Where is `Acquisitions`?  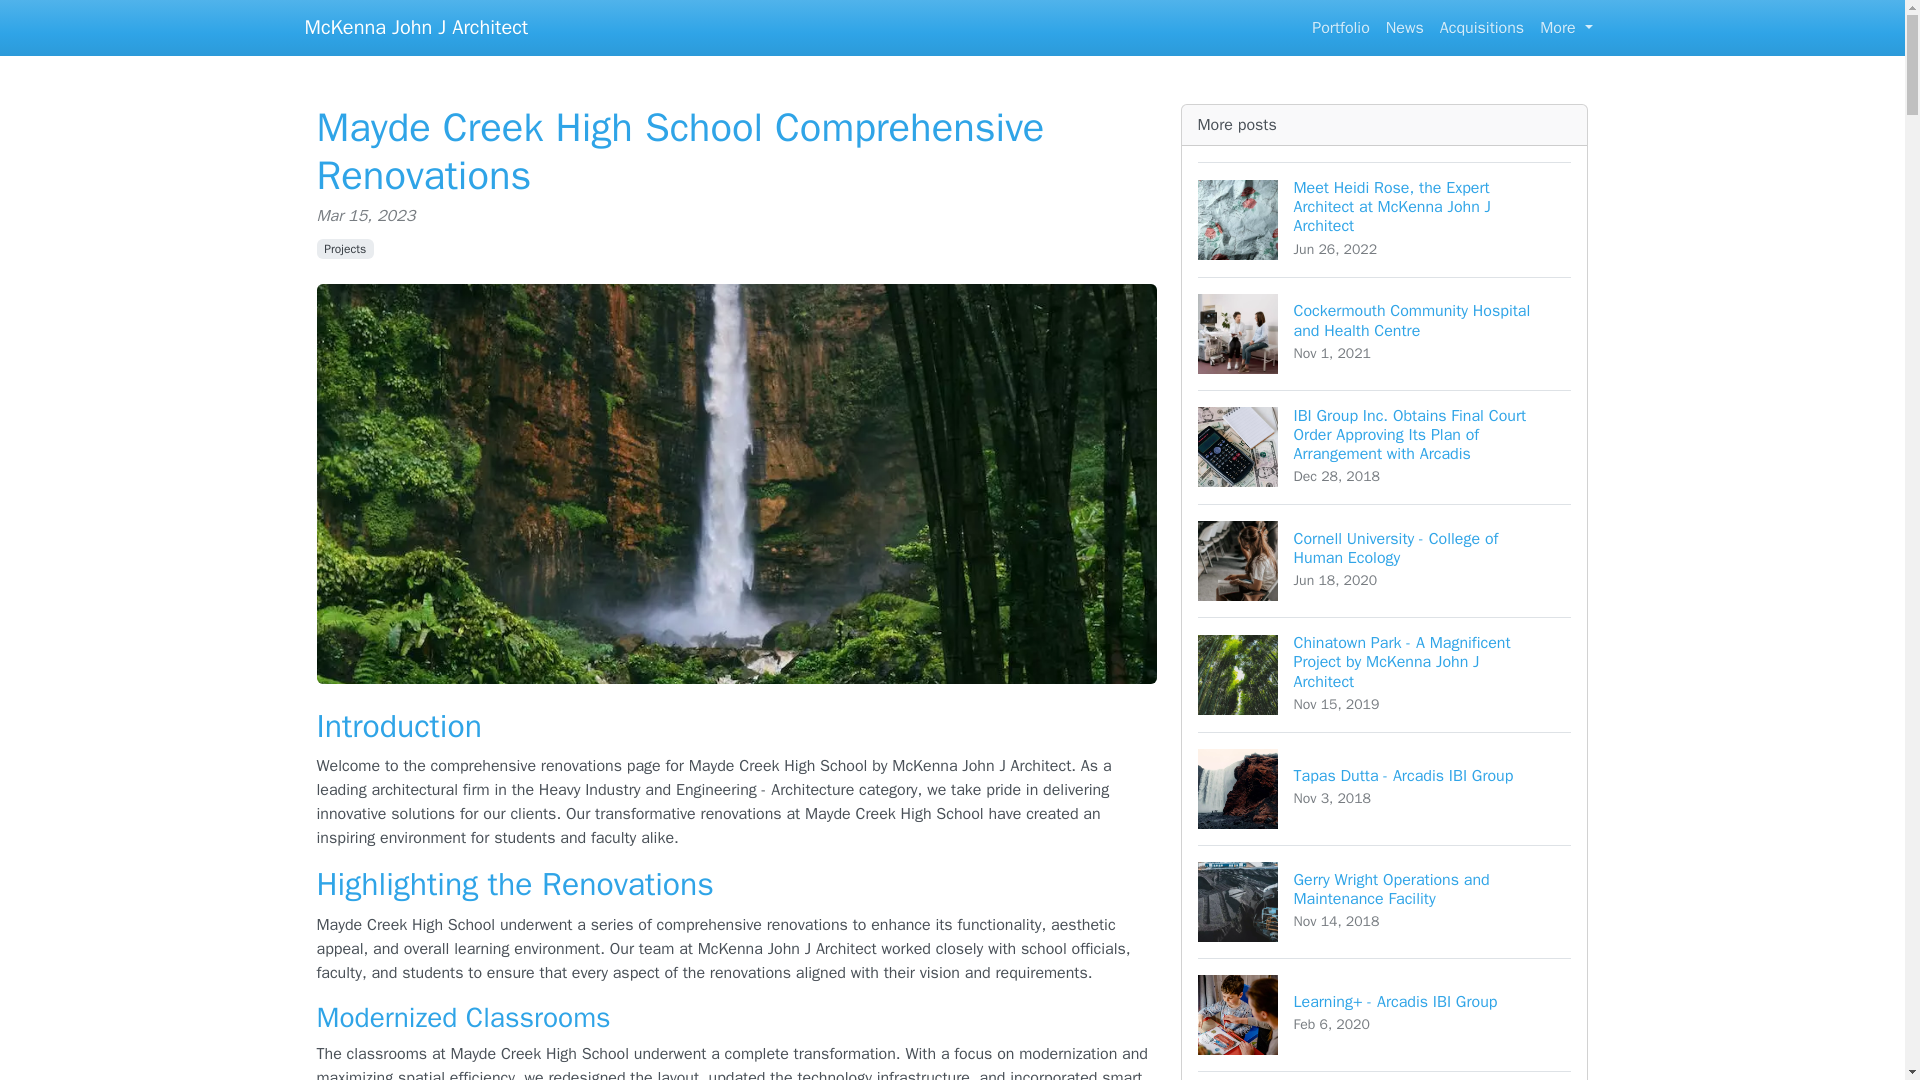 Acquisitions is located at coordinates (1566, 27).